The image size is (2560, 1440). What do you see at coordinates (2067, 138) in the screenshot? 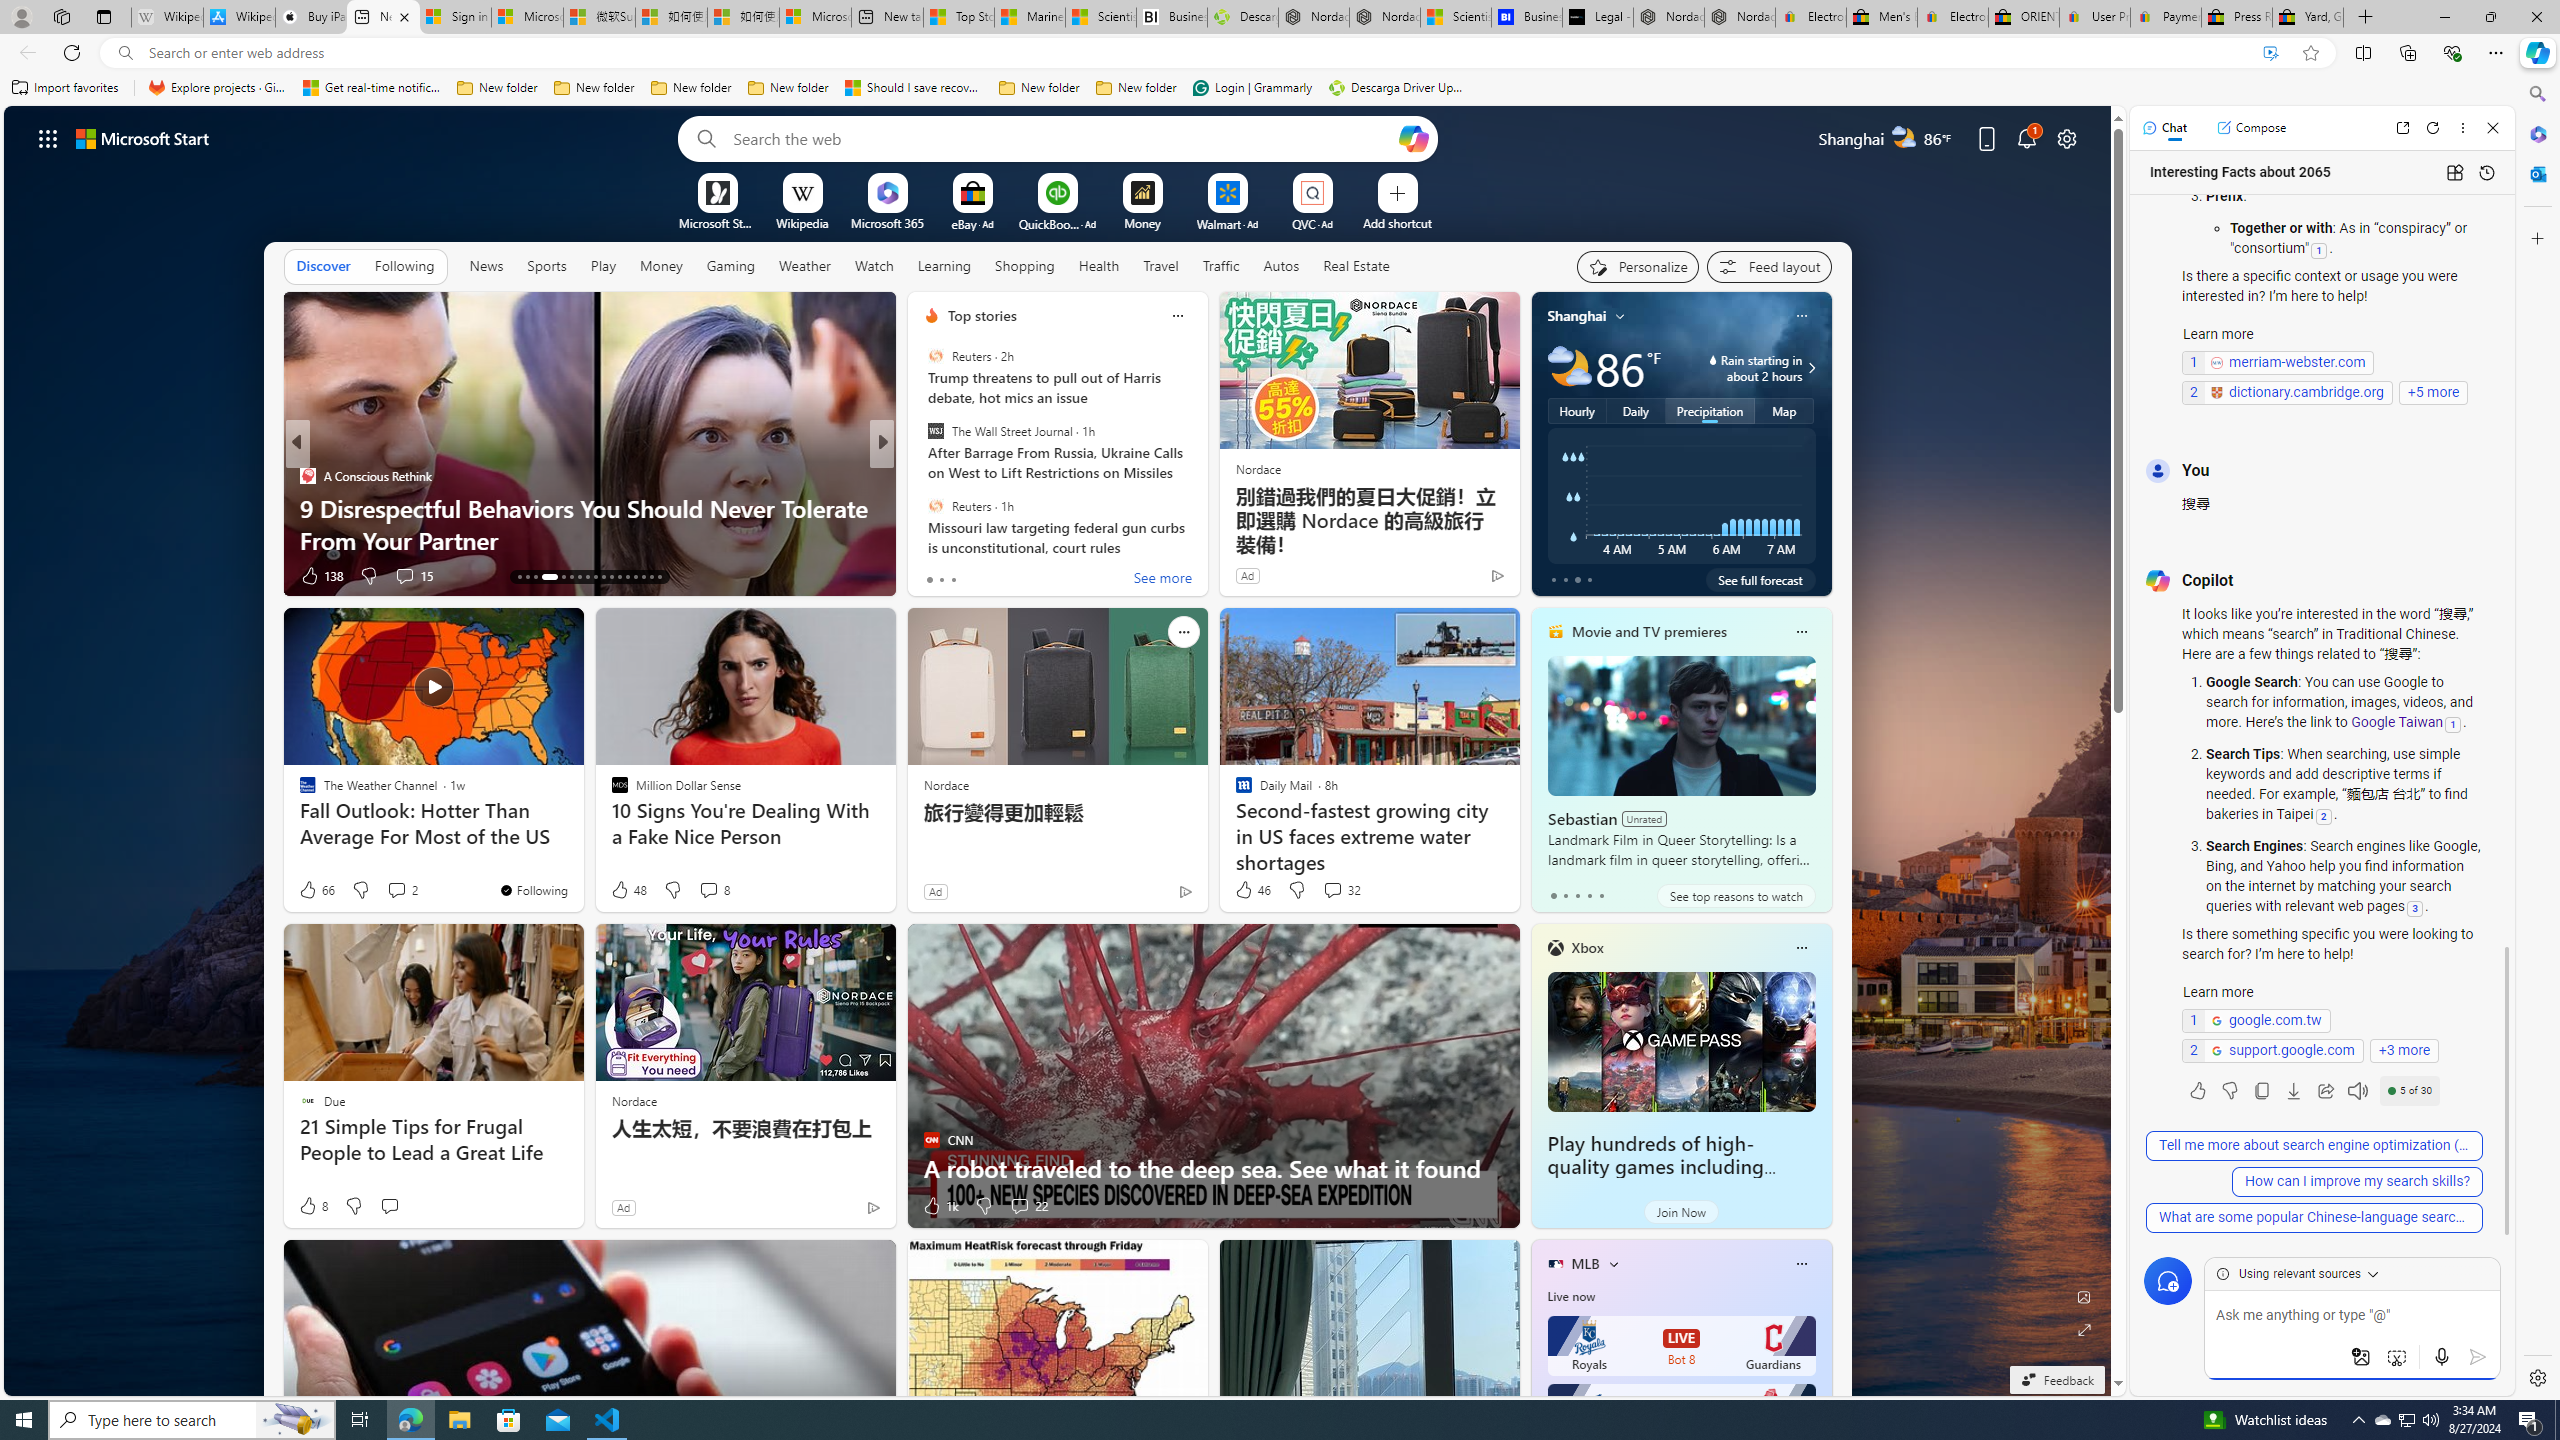
I see `Page settings` at bounding box center [2067, 138].